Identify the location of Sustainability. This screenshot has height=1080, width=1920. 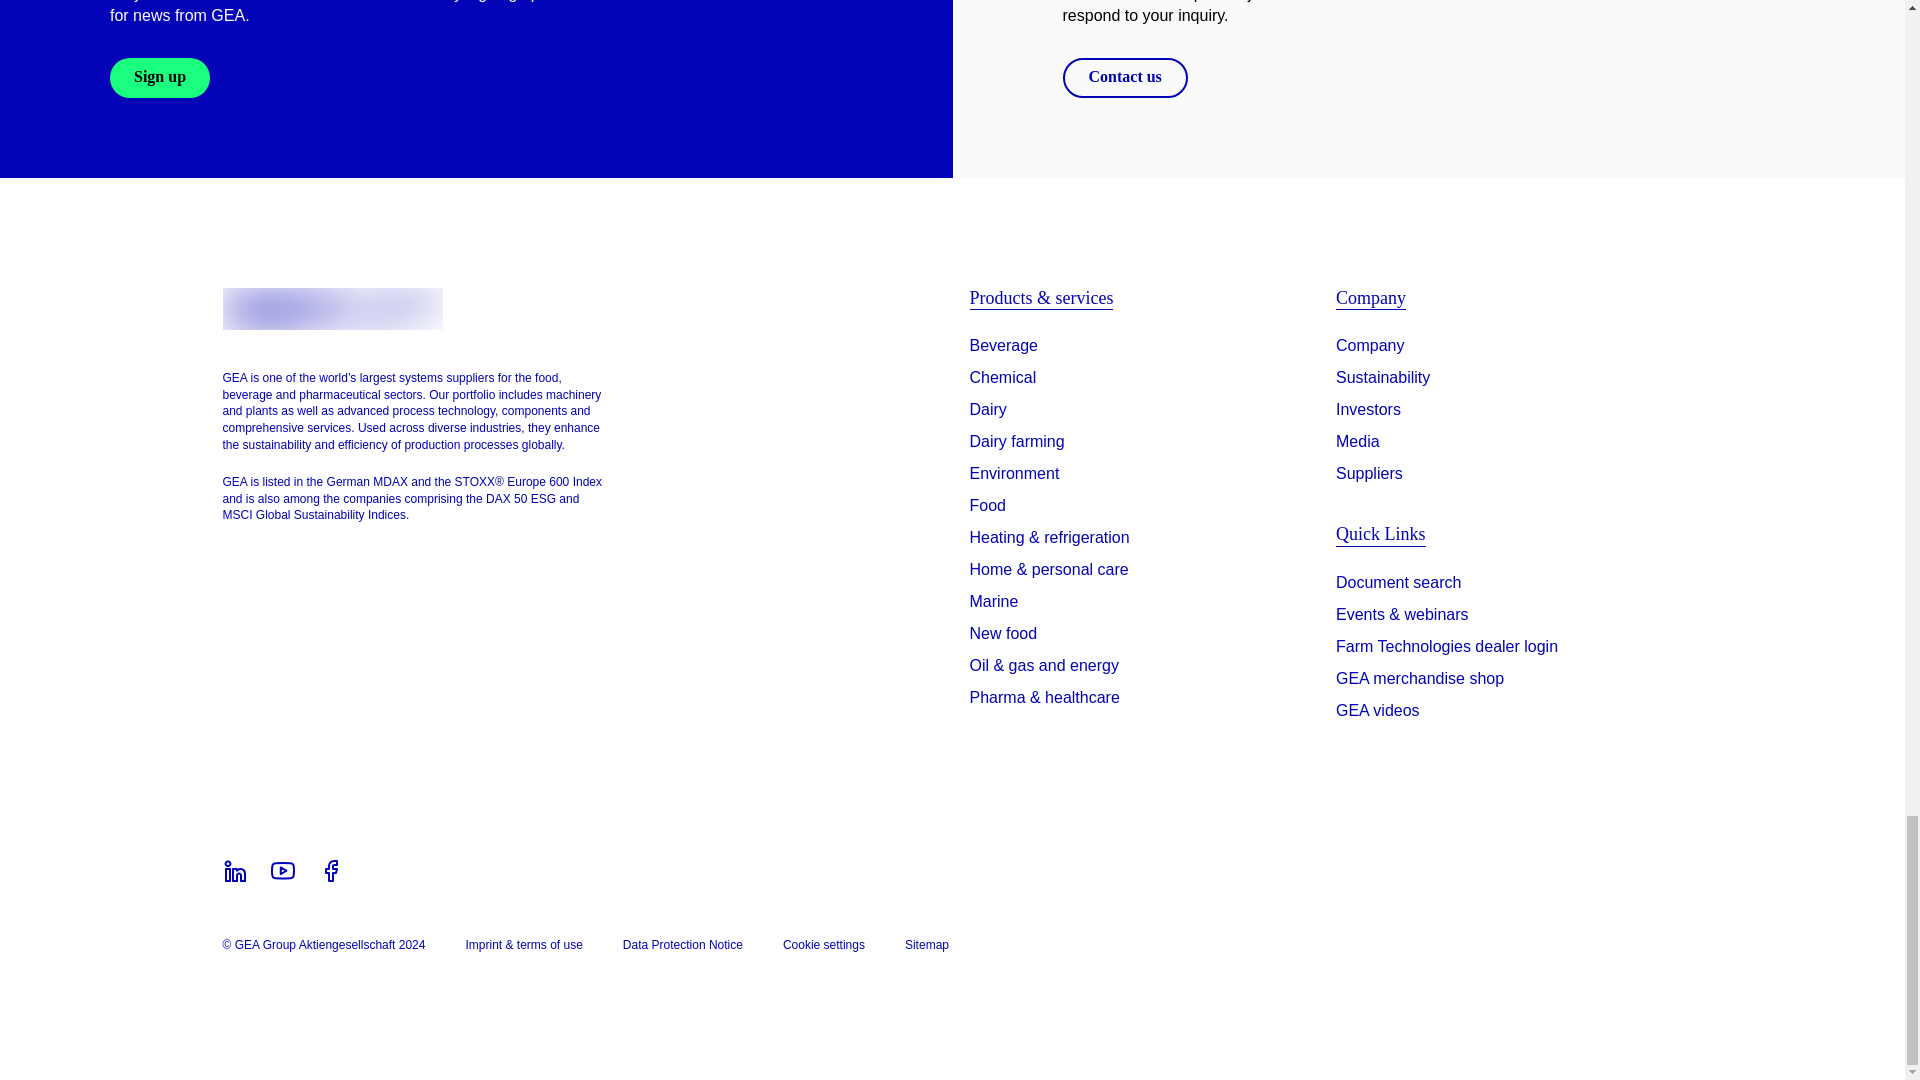
(1383, 378).